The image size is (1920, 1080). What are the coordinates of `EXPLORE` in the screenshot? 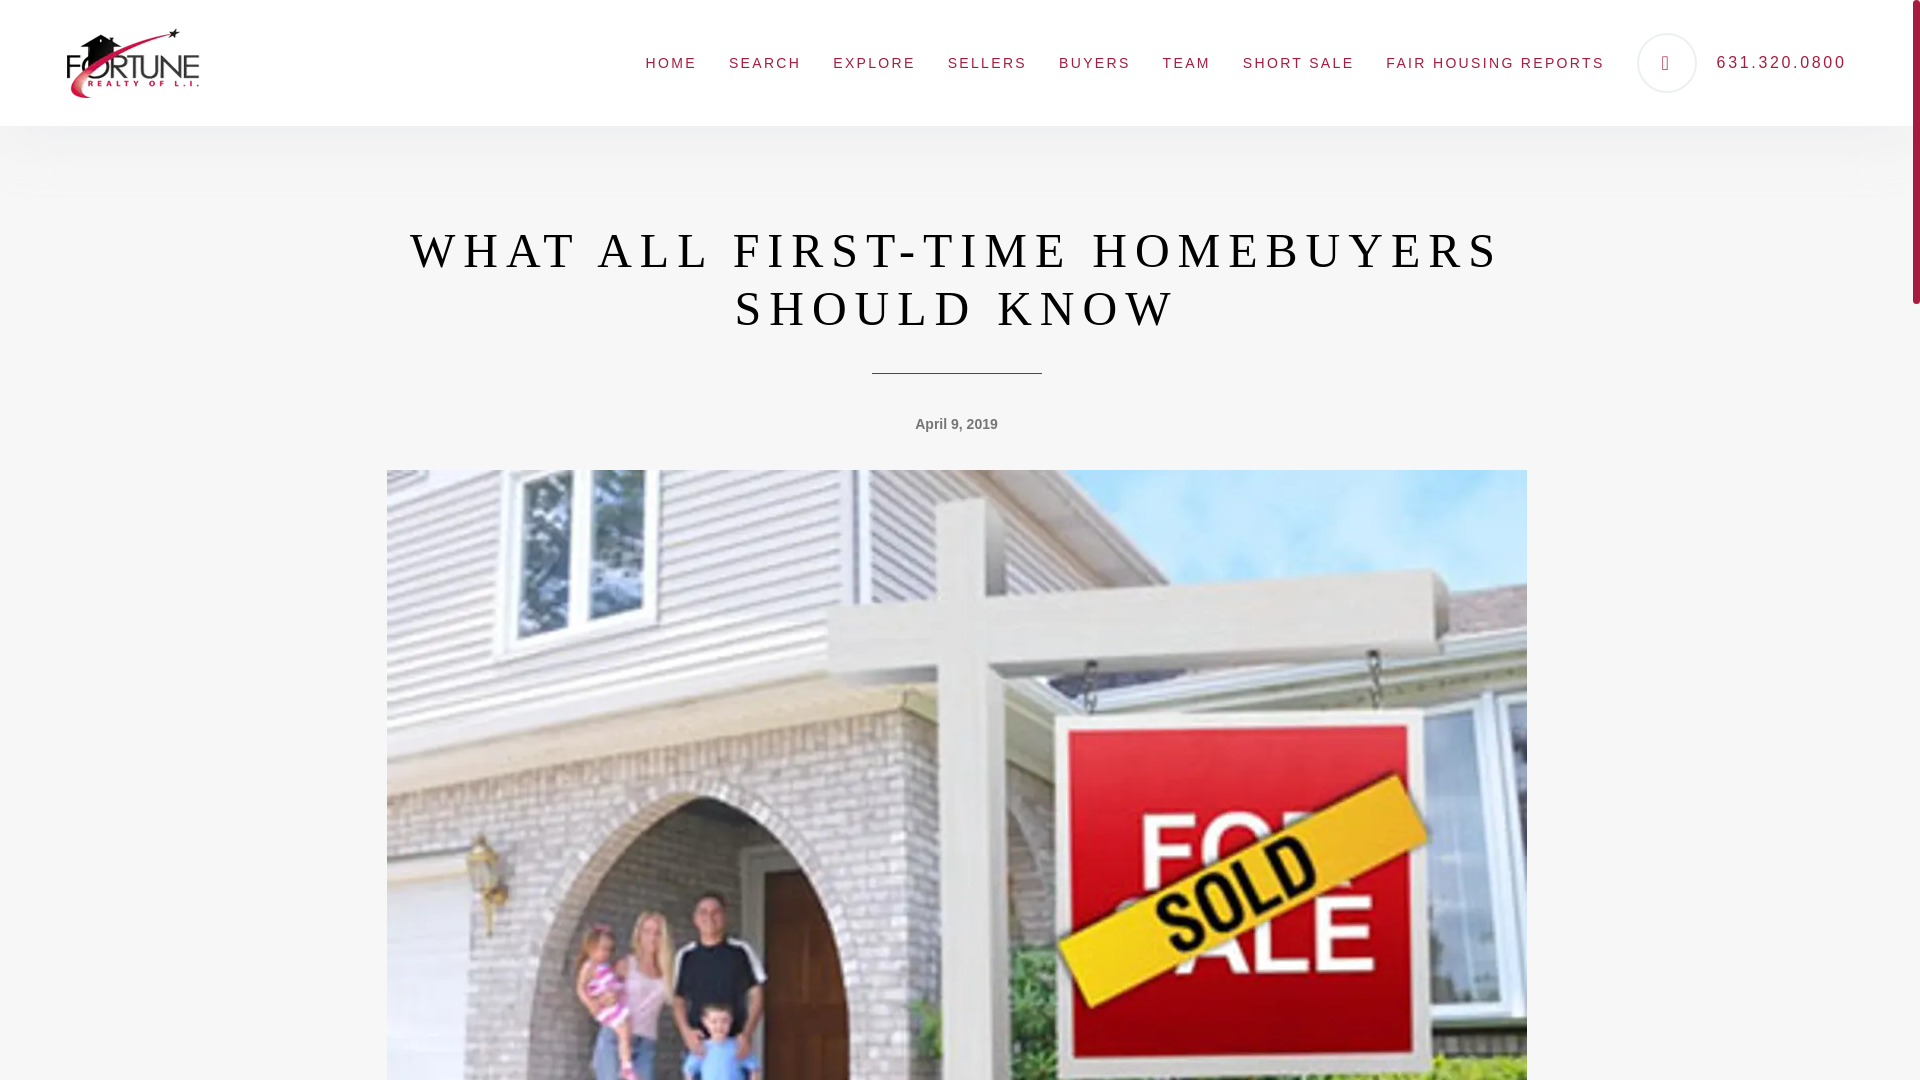 It's located at (874, 62).